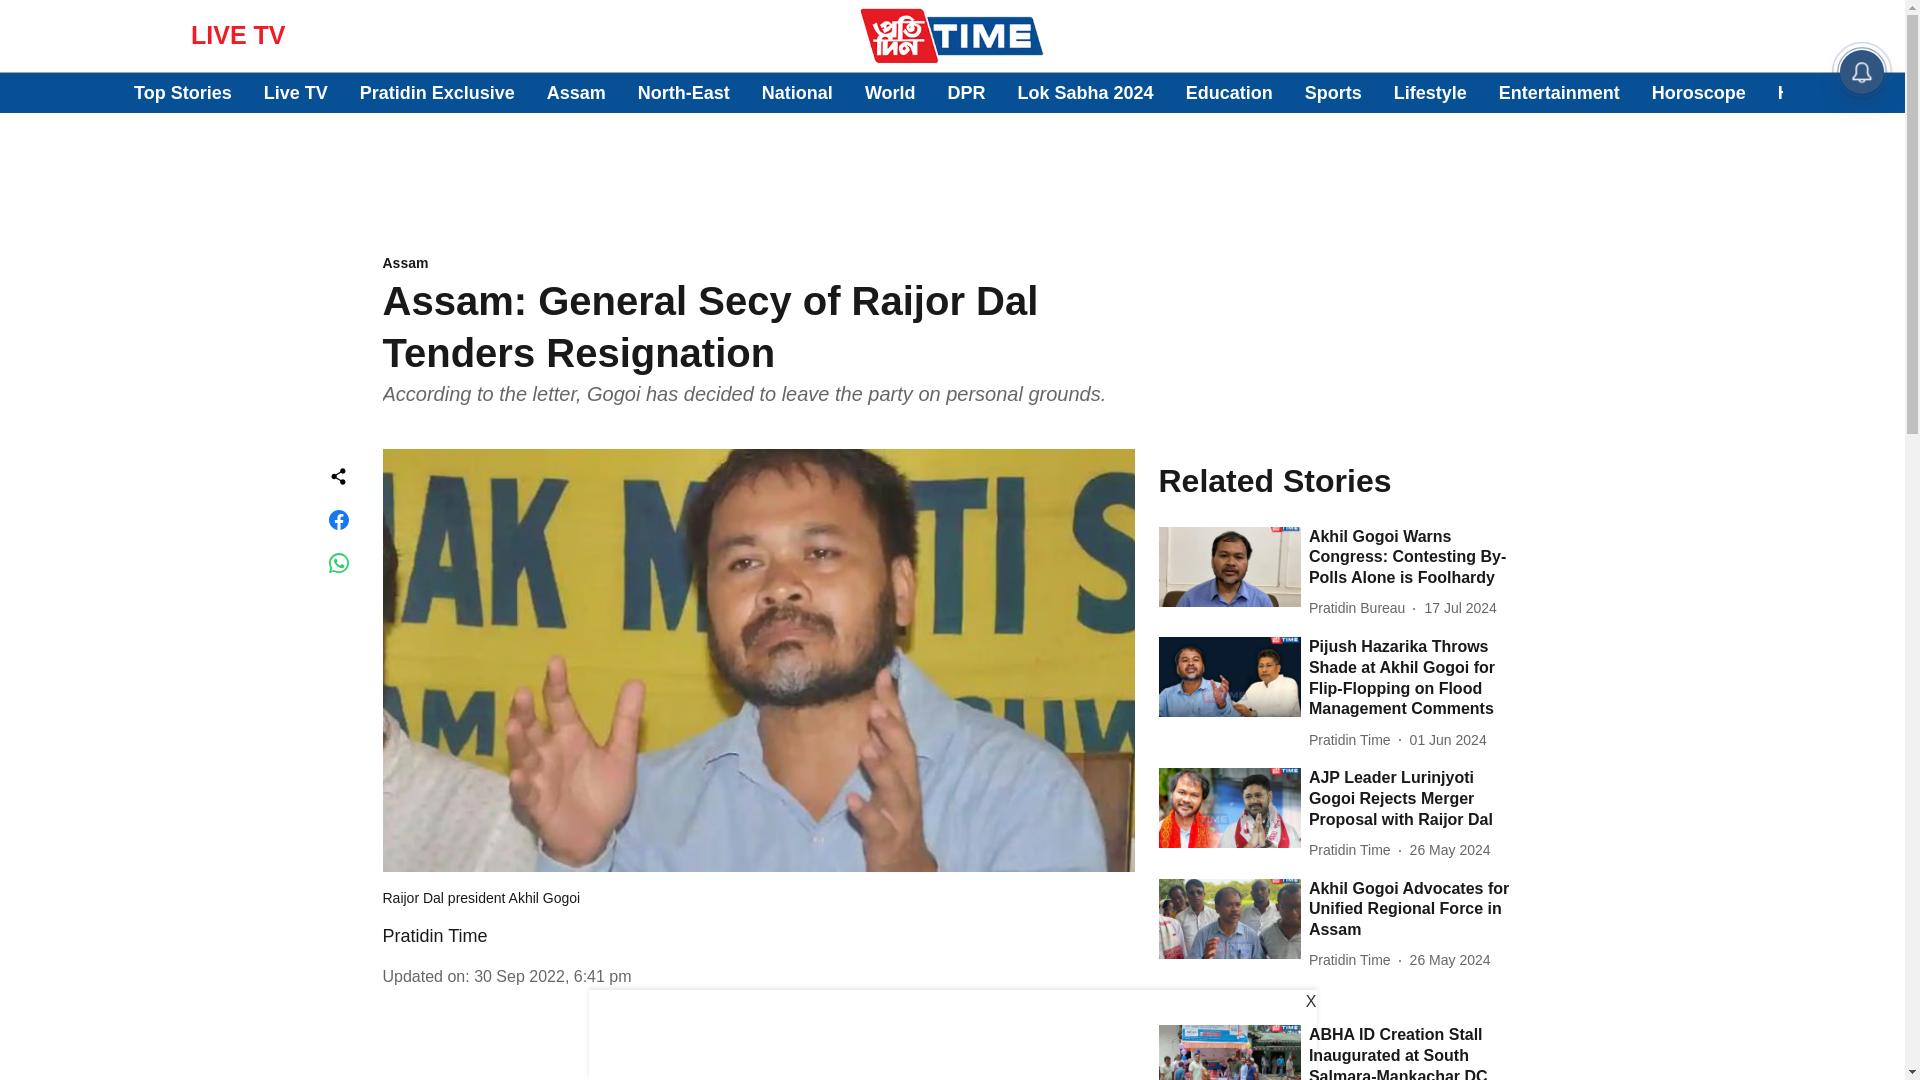 Image resolution: width=1920 pixels, height=1080 pixels. What do you see at coordinates (1450, 960) in the screenshot?
I see `2024-05-26 04:35` at bounding box center [1450, 960].